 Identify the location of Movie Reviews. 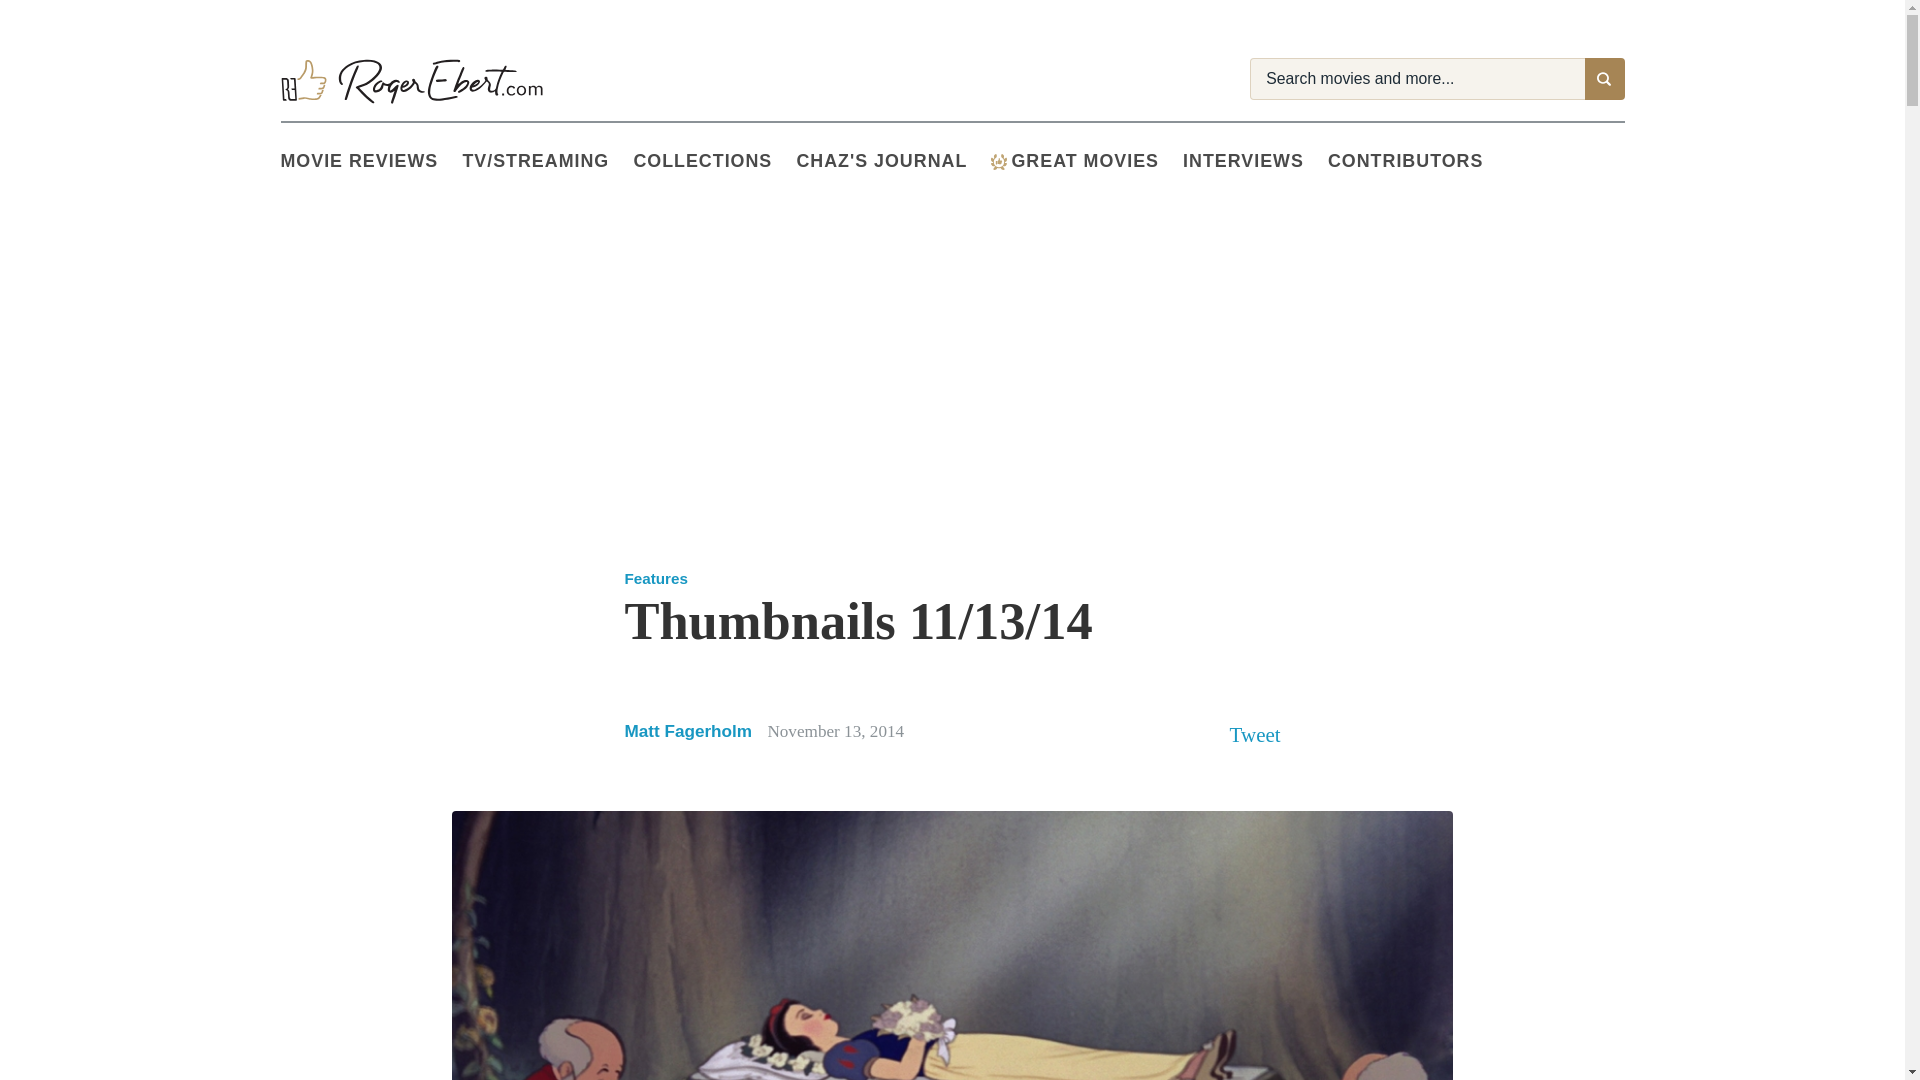
(371, 162).